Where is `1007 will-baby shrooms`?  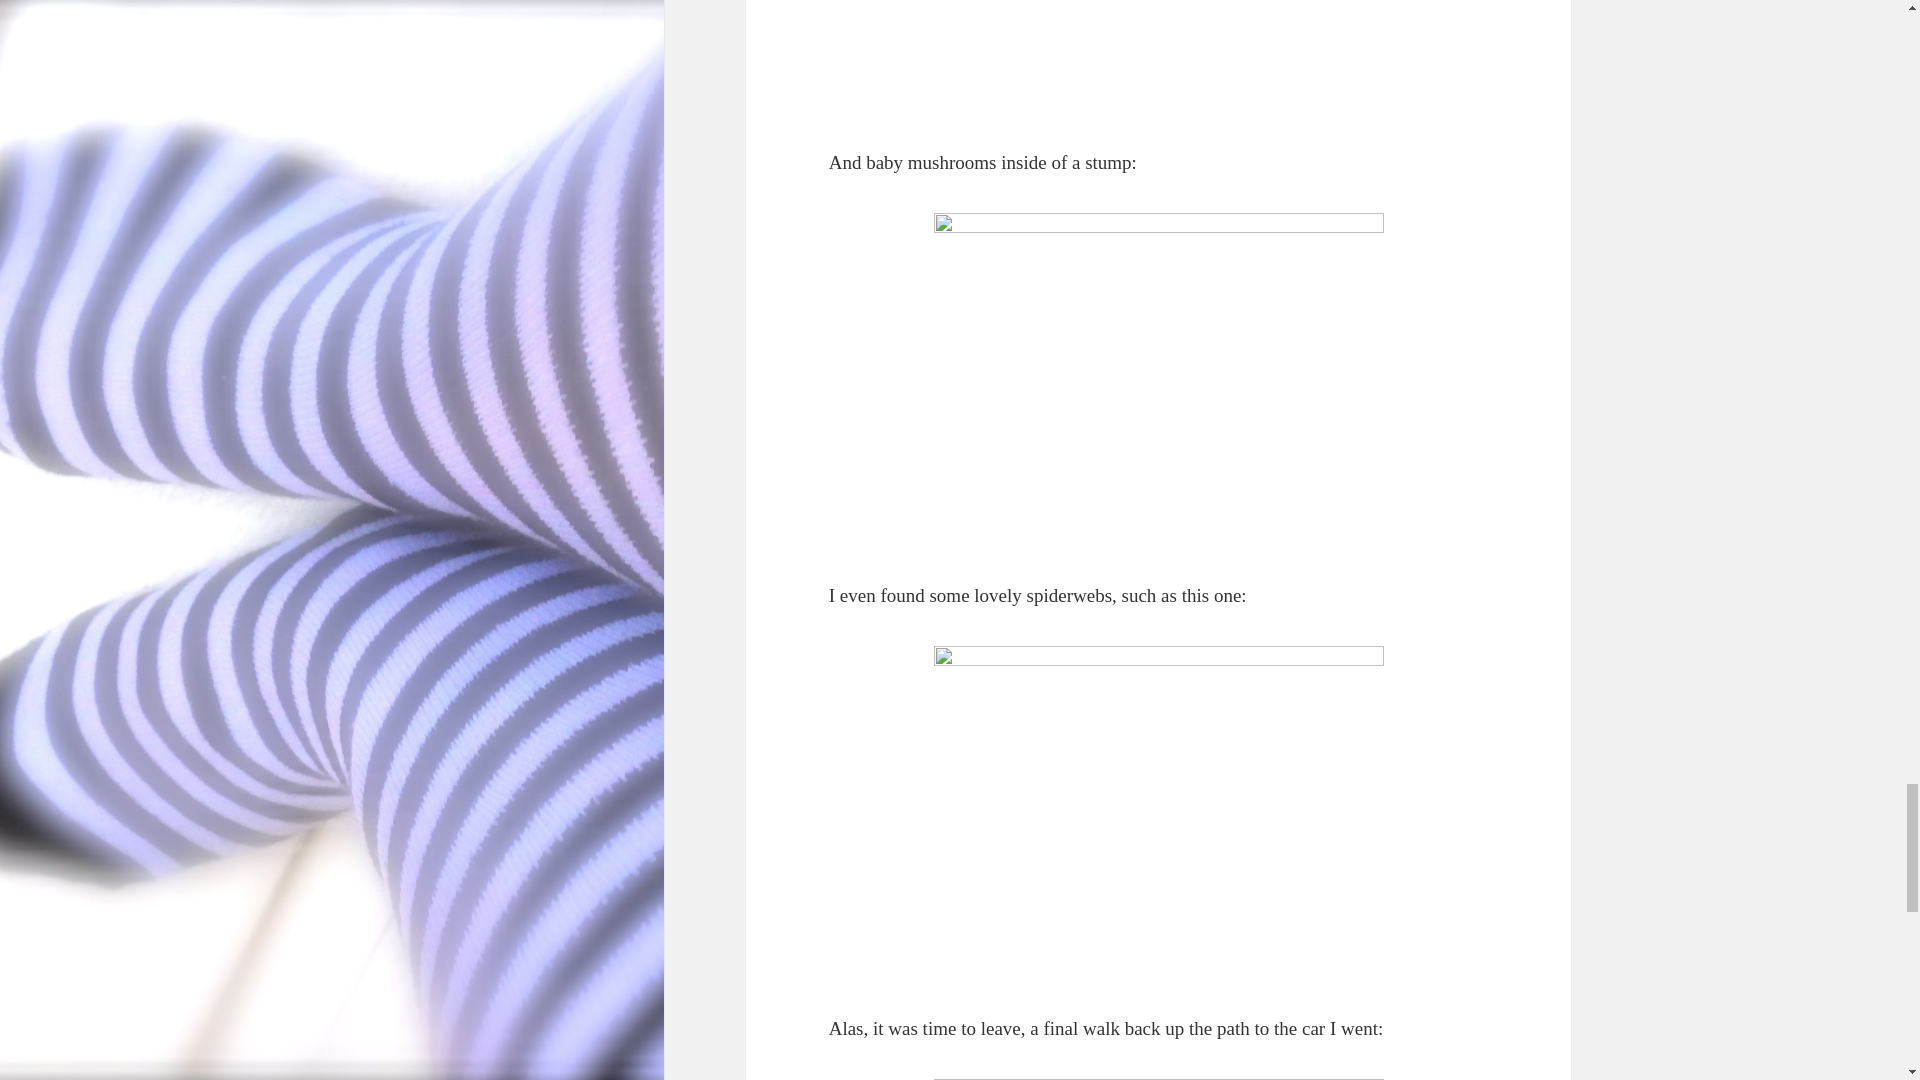
1007 will-baby shrooms is located at coordinates (1158, 378).